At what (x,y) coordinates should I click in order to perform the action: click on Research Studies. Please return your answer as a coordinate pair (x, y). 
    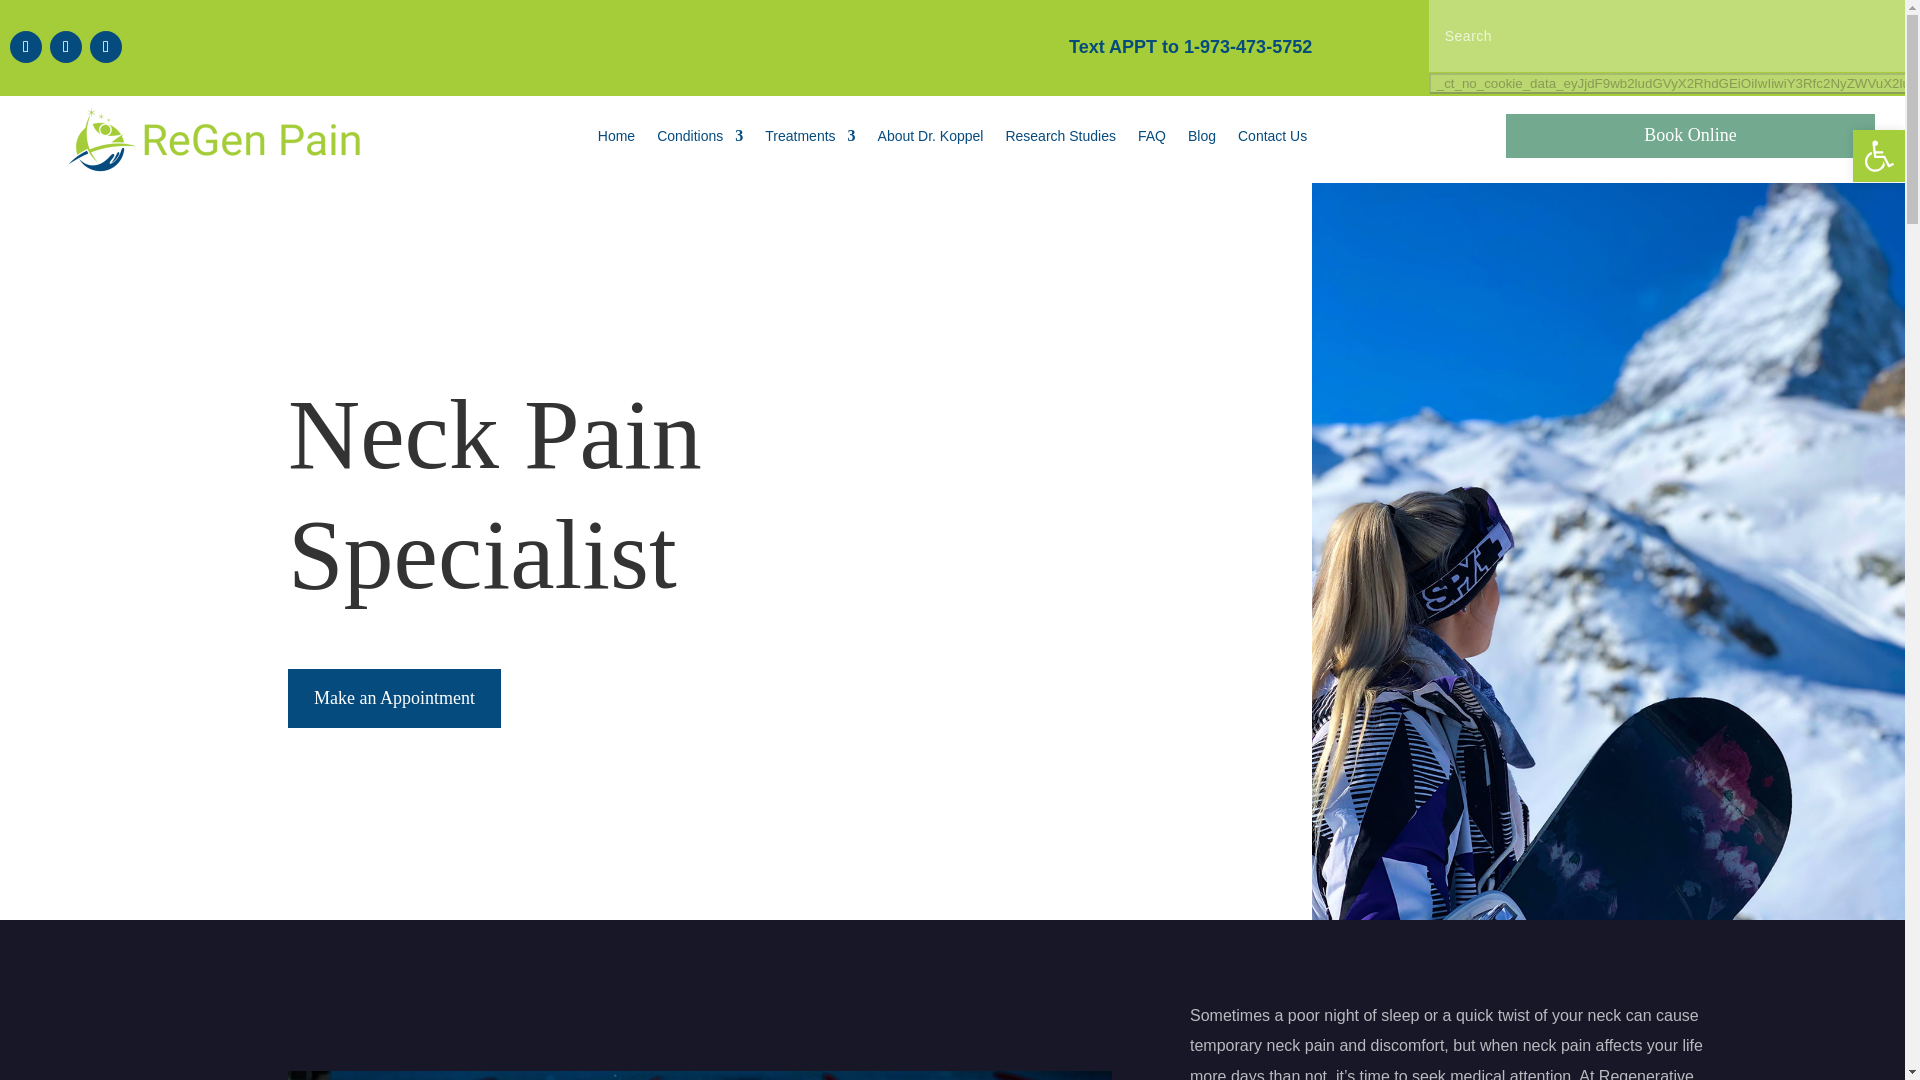
    Looking at the image, I should click on (1060, 140).